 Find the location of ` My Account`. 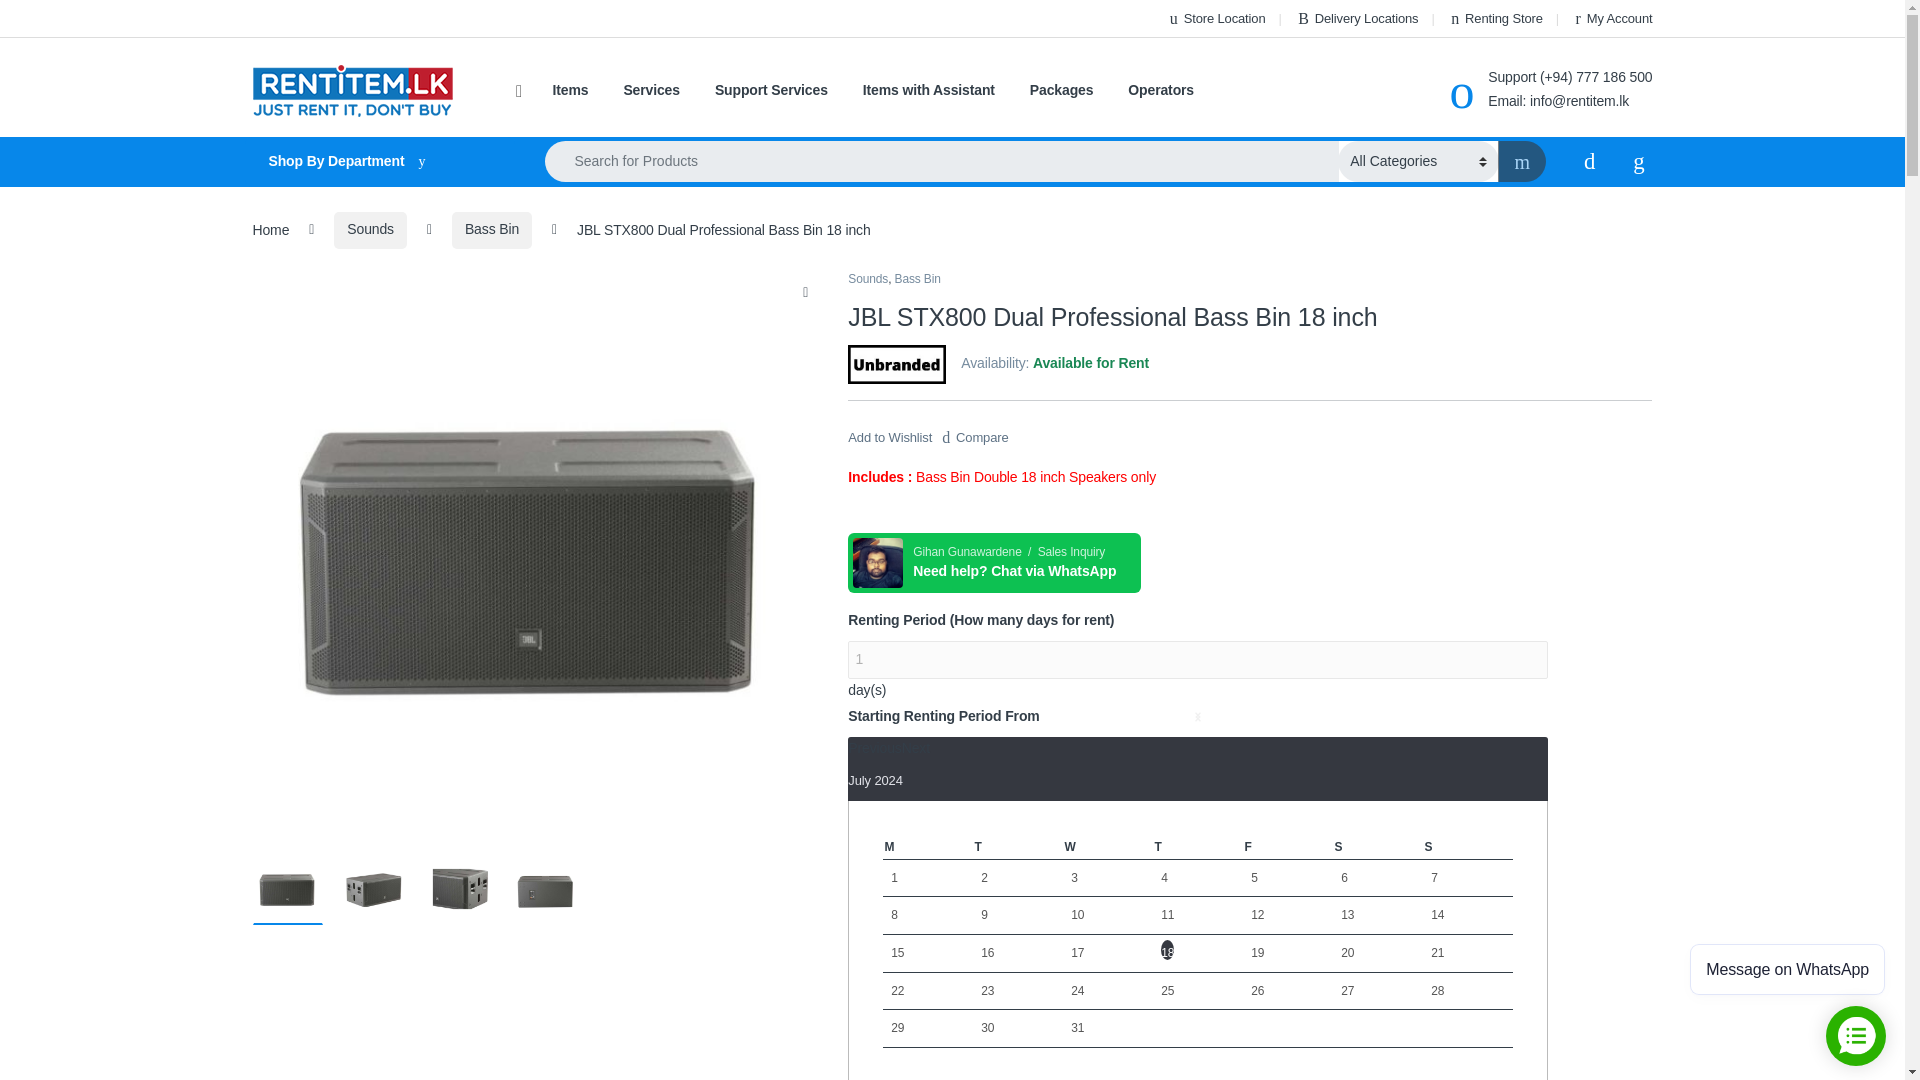

 My Account is located at coordinates (1612, 18).